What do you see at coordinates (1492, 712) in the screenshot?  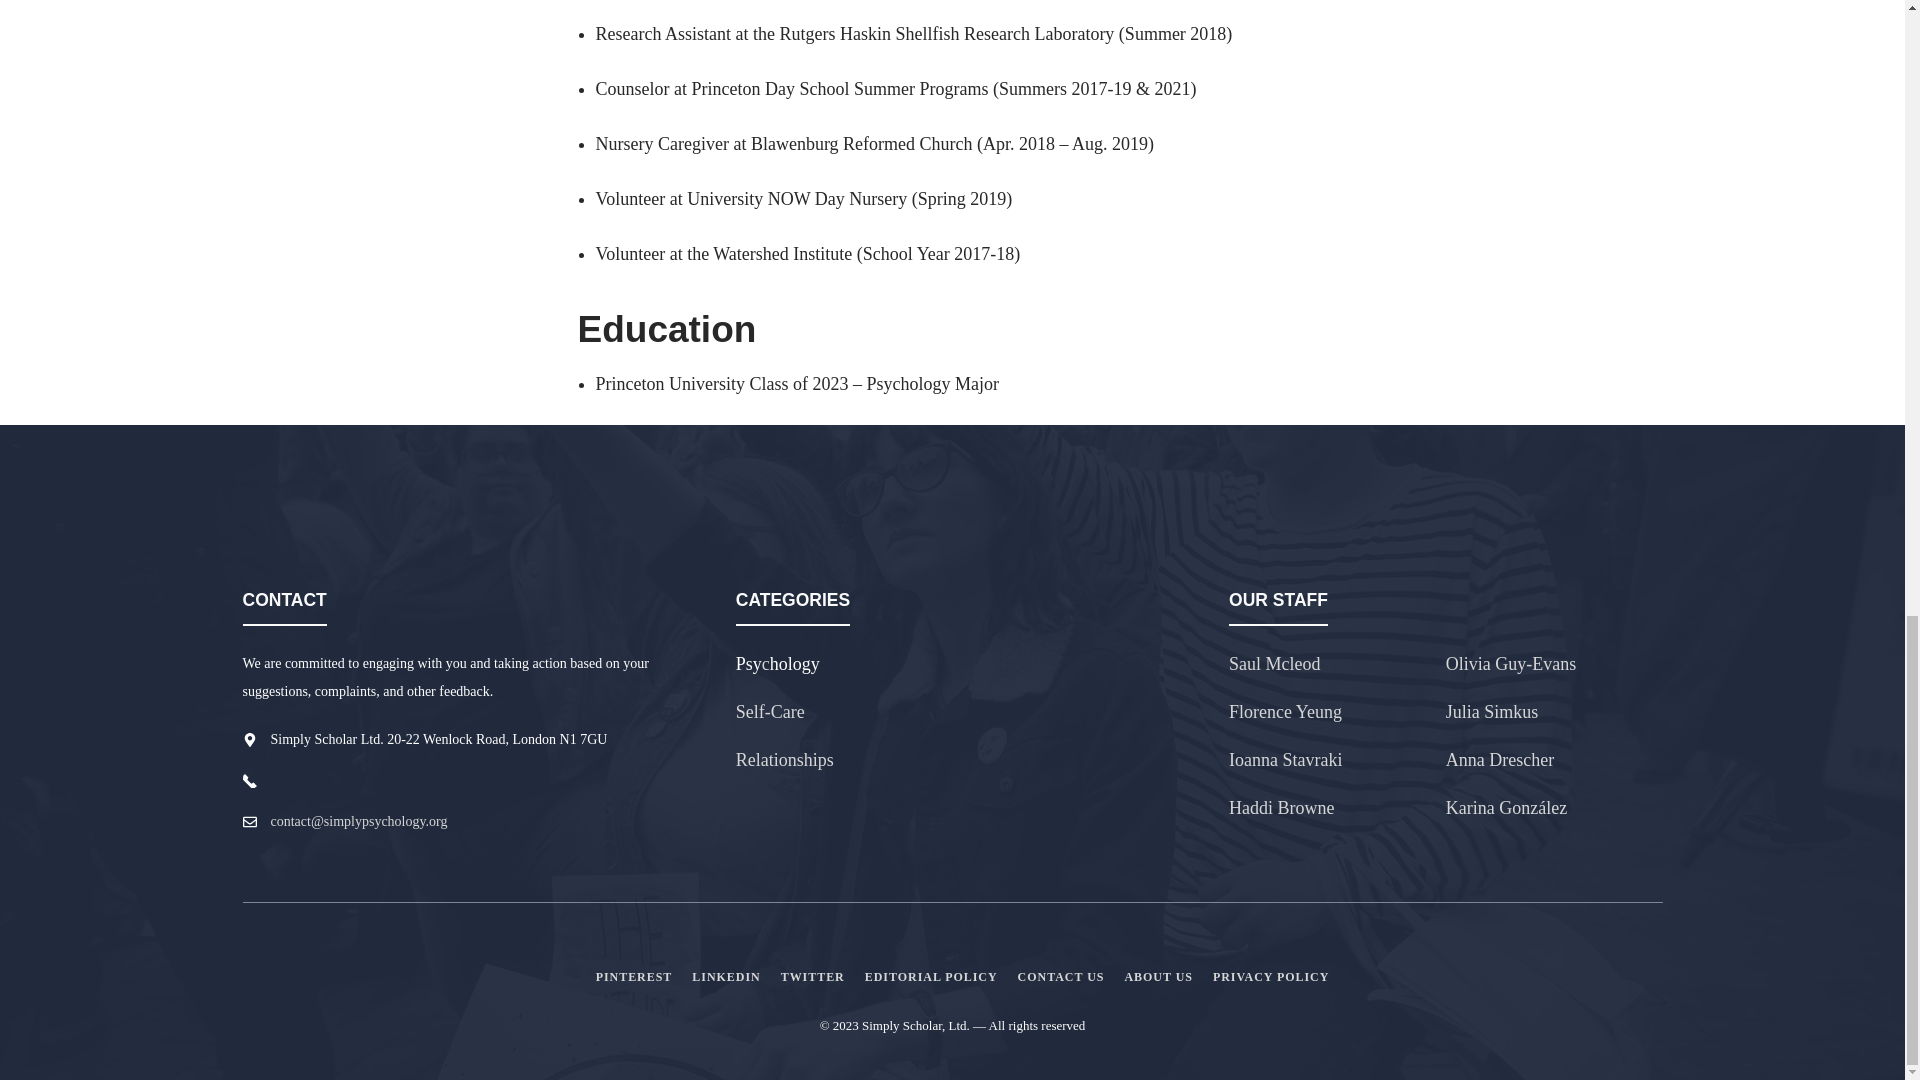 I see `Julia Simkus` at bounding box center [1492, 712].